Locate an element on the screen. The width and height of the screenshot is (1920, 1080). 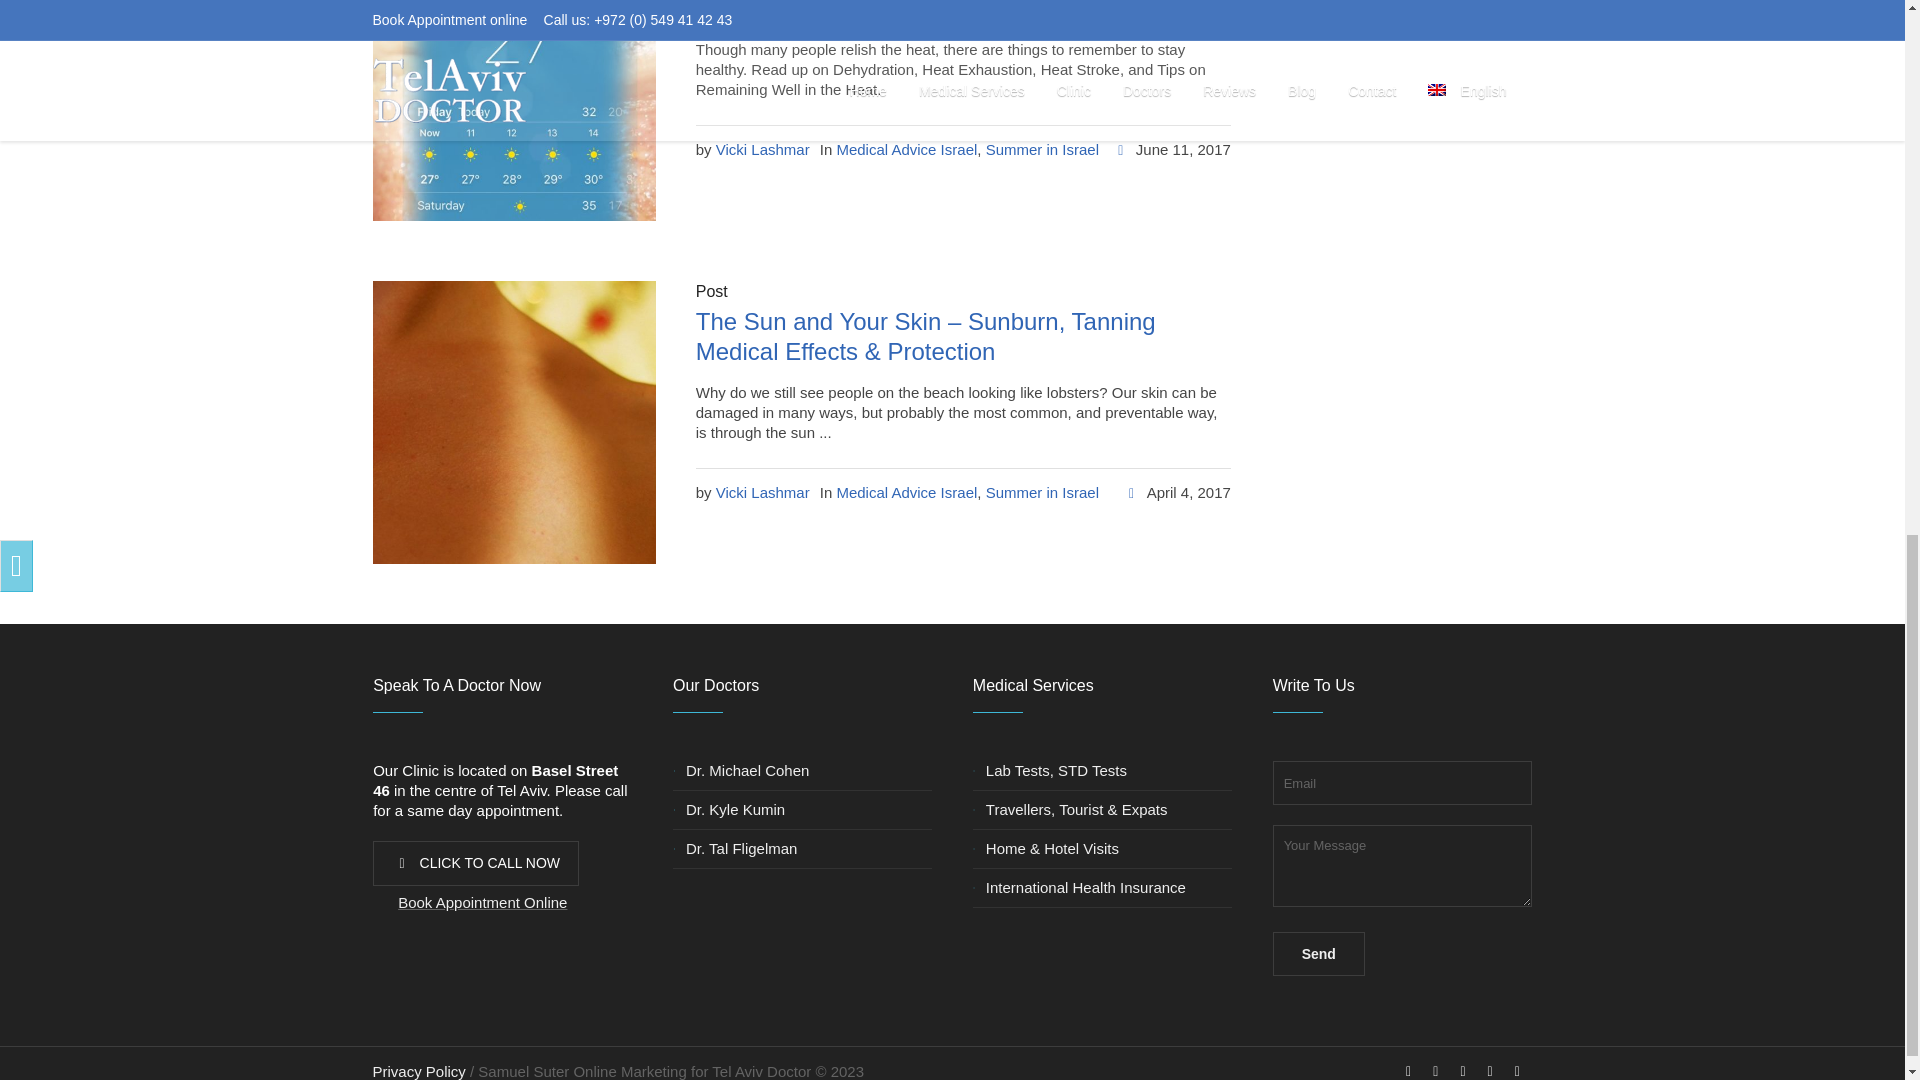
Send is located at coordinates (1318, 954).